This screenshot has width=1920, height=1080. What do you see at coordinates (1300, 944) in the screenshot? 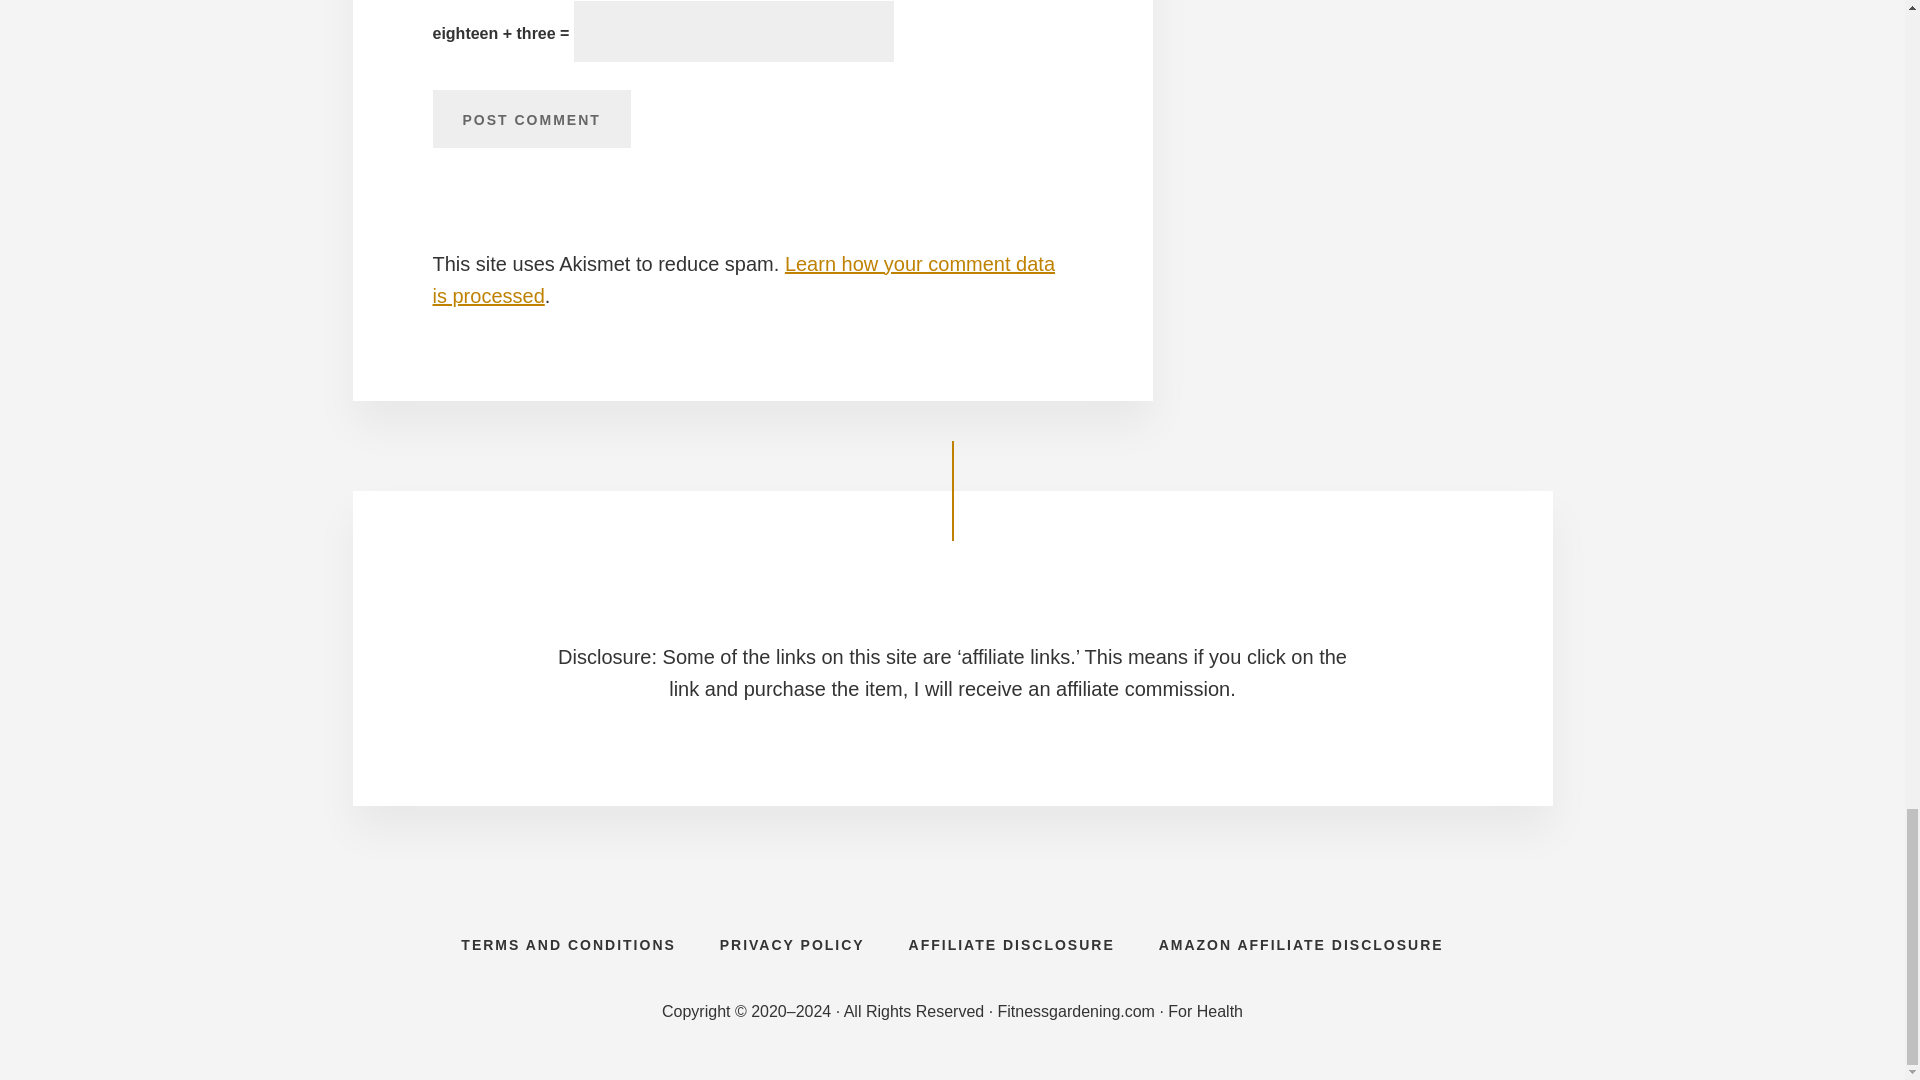
I see `AMAZON AFFILIATE DISCLOSURE` at bounding box center [1300, 944].